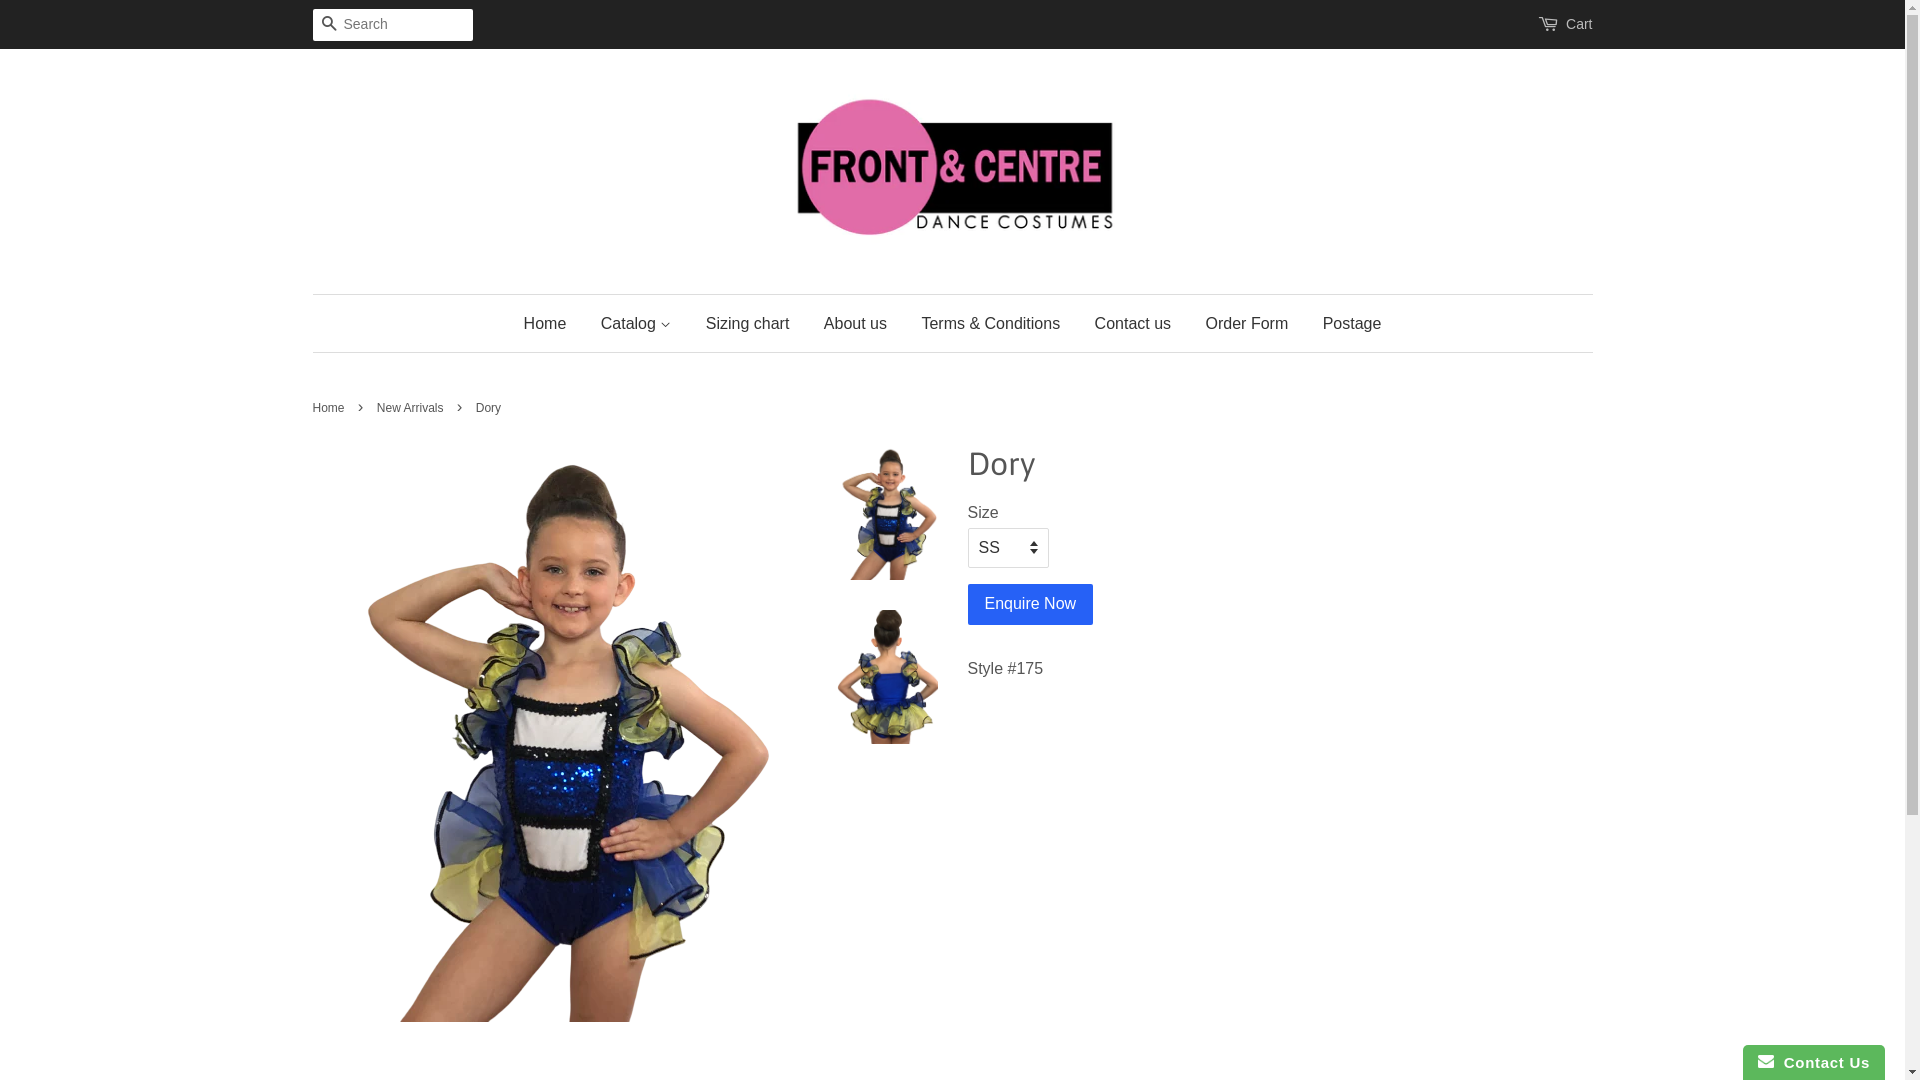 The image size is (1920, 1080). Describe the element at coordinates (413, 408) in the screenshot. I see `New Arrivals` at that location.